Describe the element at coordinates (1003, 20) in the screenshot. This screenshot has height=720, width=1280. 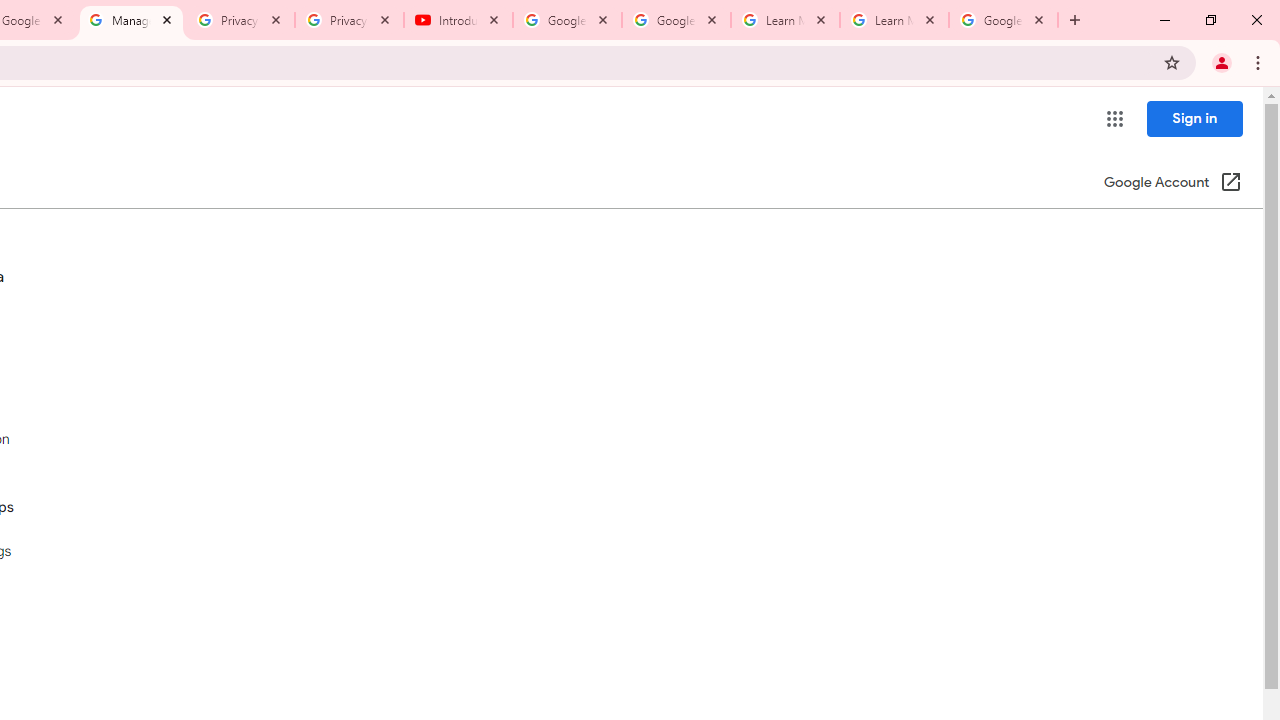
I see `Google Account` at that location.